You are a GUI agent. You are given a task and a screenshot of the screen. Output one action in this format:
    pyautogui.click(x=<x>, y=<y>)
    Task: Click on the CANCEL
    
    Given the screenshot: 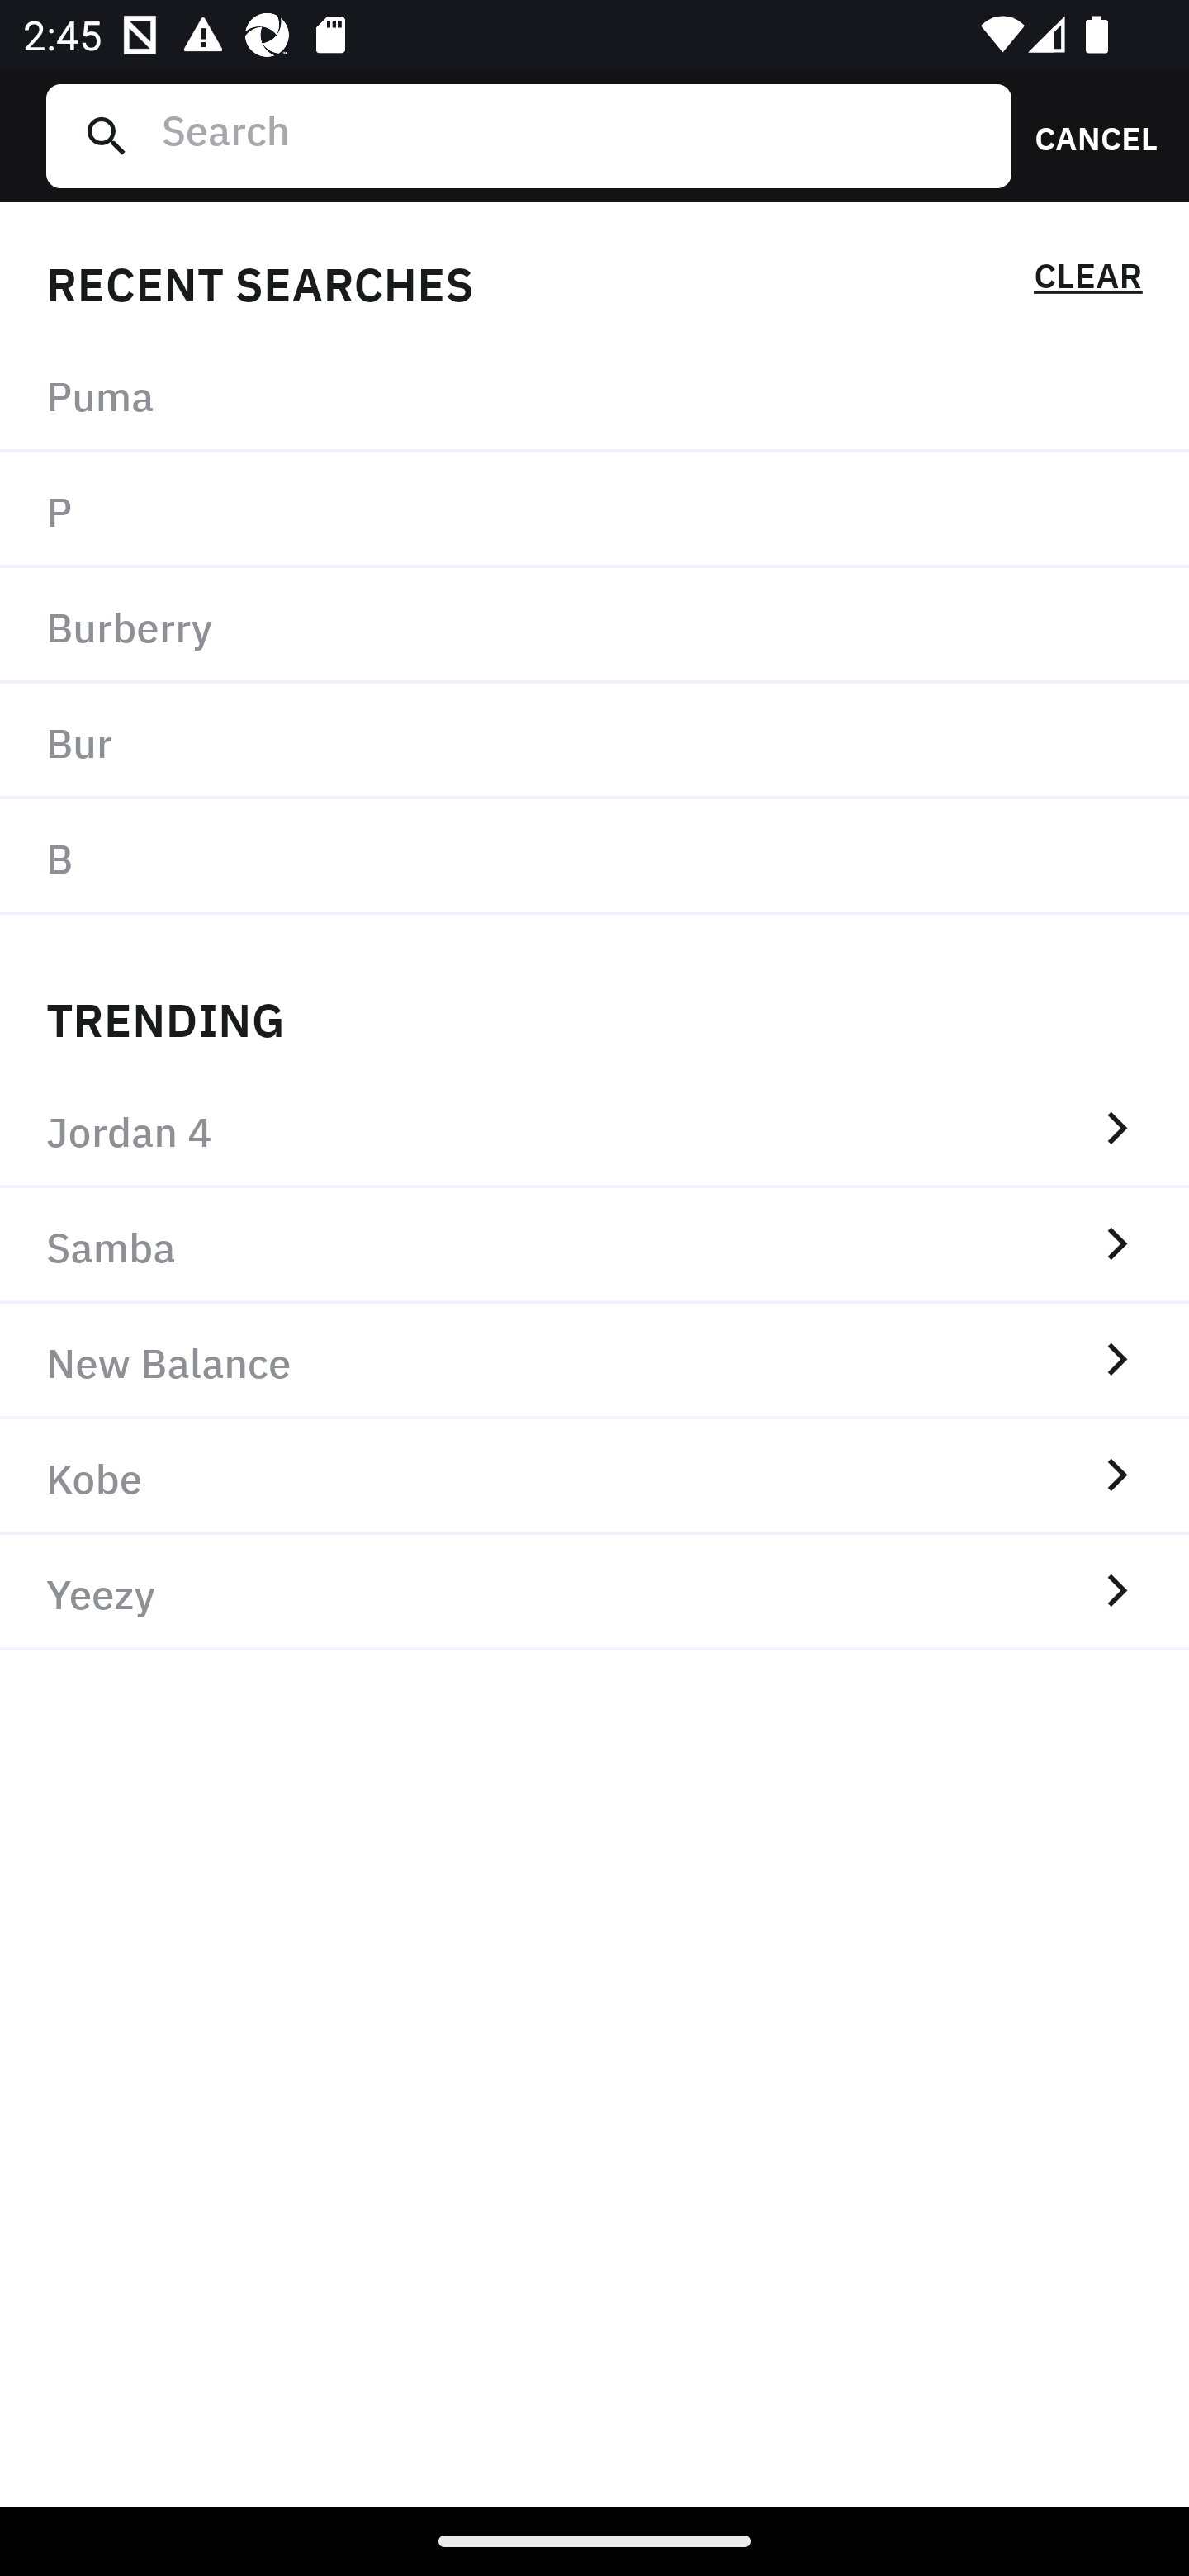 What is the action you would take?
    pyautogui.click(x=1085, y=135)
    